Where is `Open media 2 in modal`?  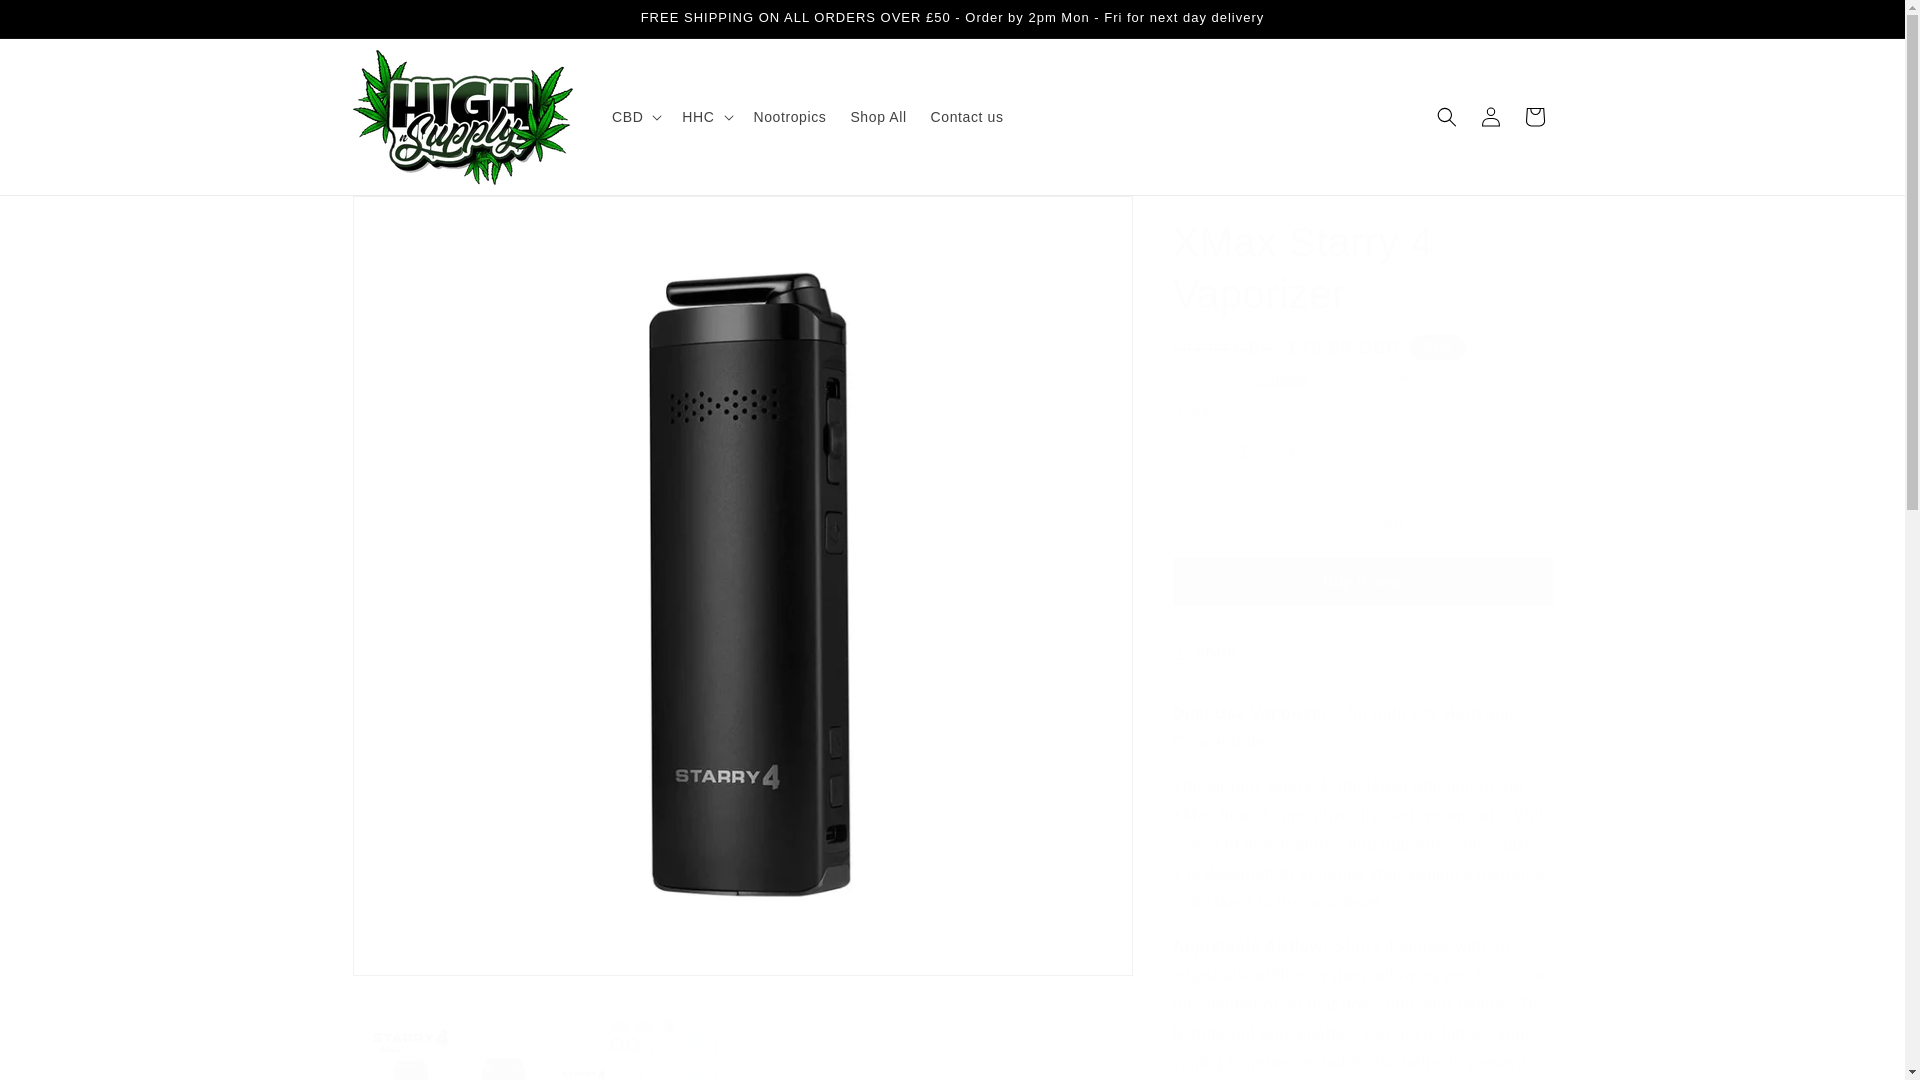 Open media 2 in modal is located at coordinates (545, 1030).